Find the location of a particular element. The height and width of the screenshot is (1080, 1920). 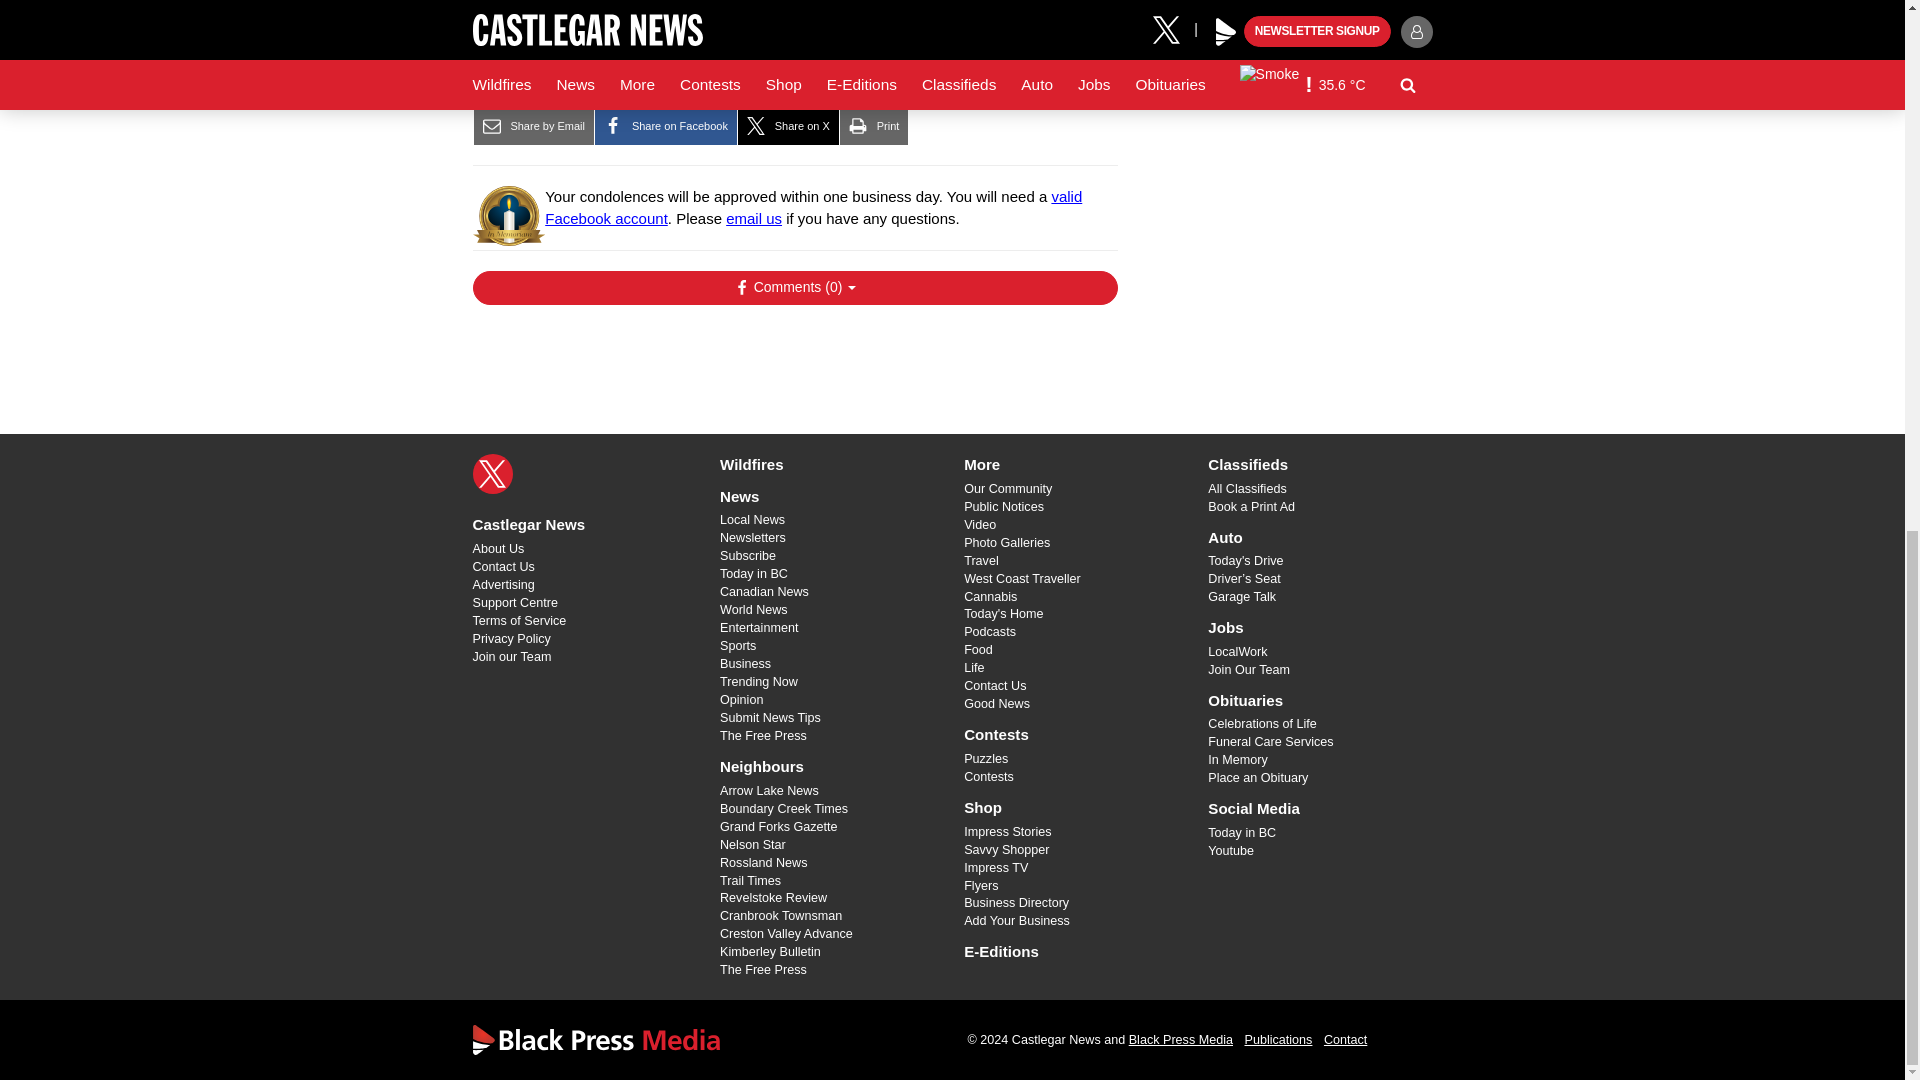

X is located at coordinates (492, 473).